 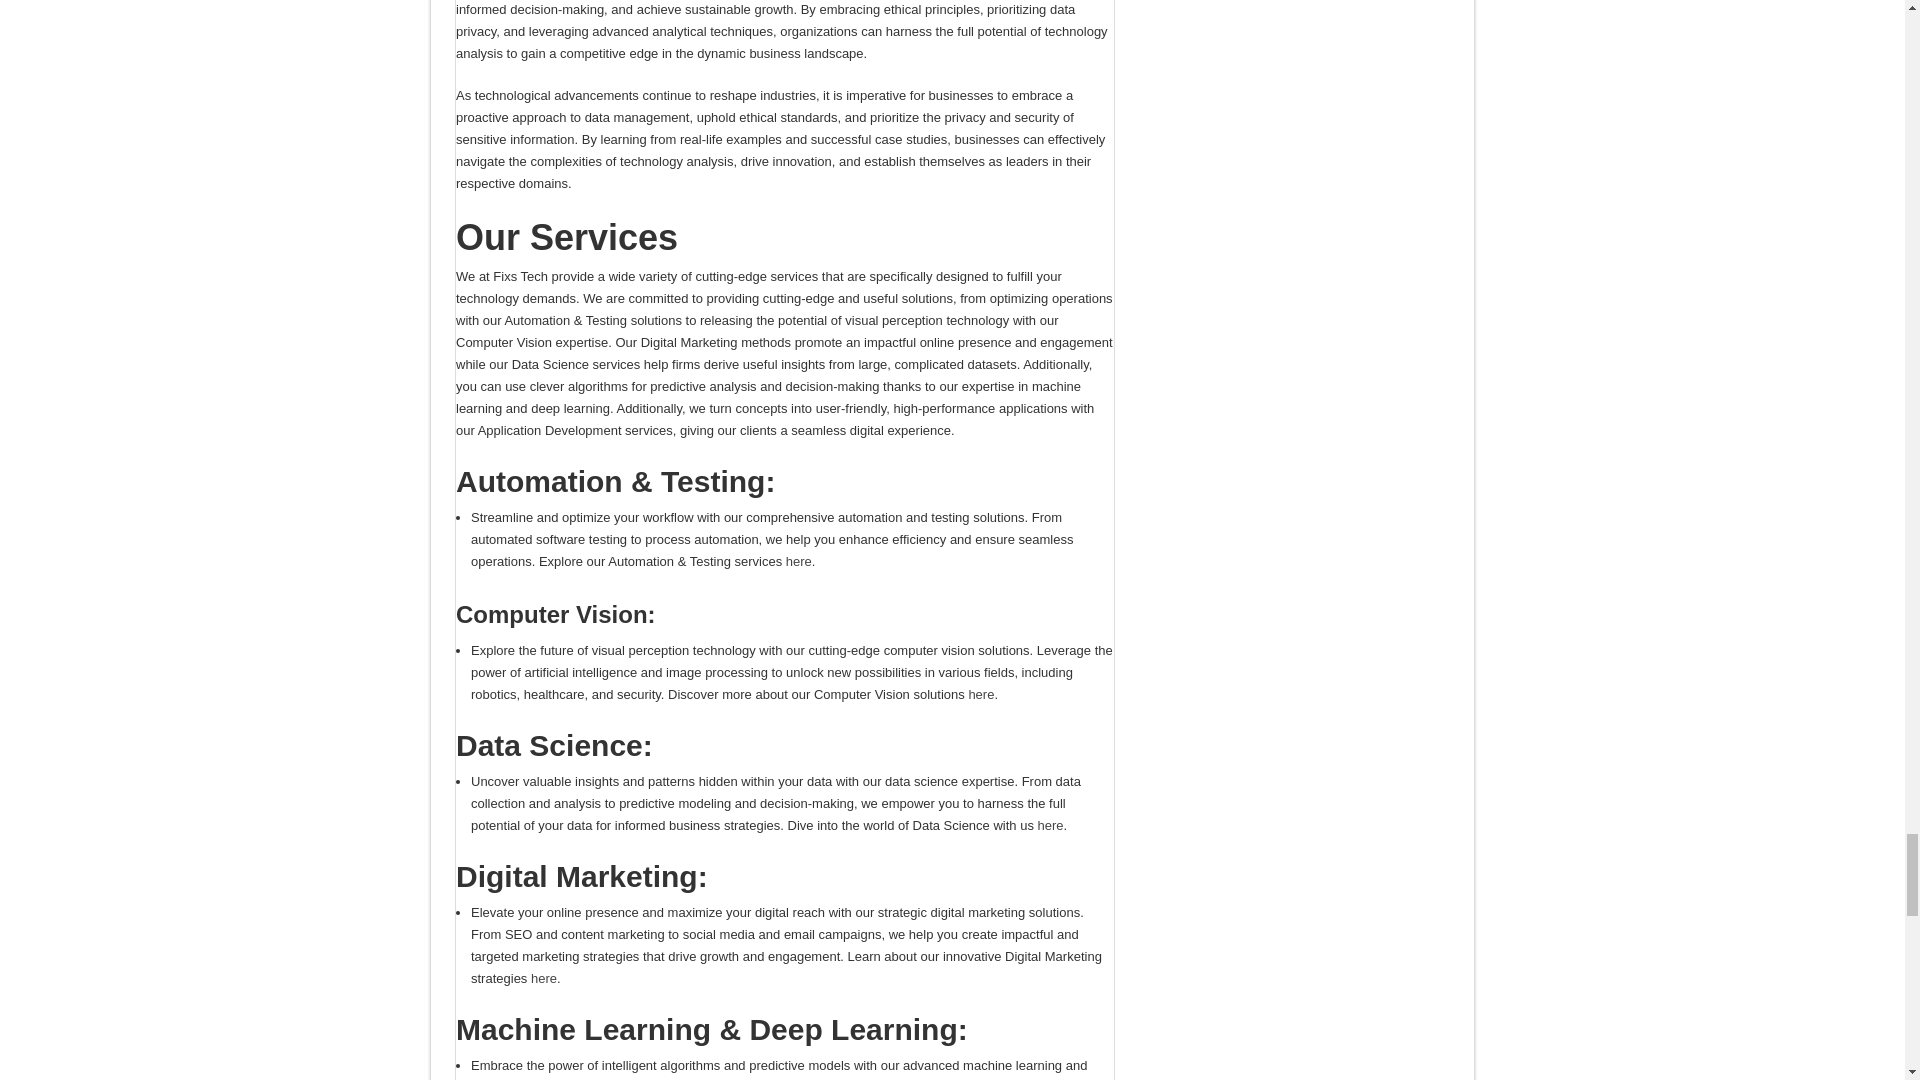 What do you see at coordinates (980, 694) in the screenshot?
I see `here` at bounding box center [980, 694].